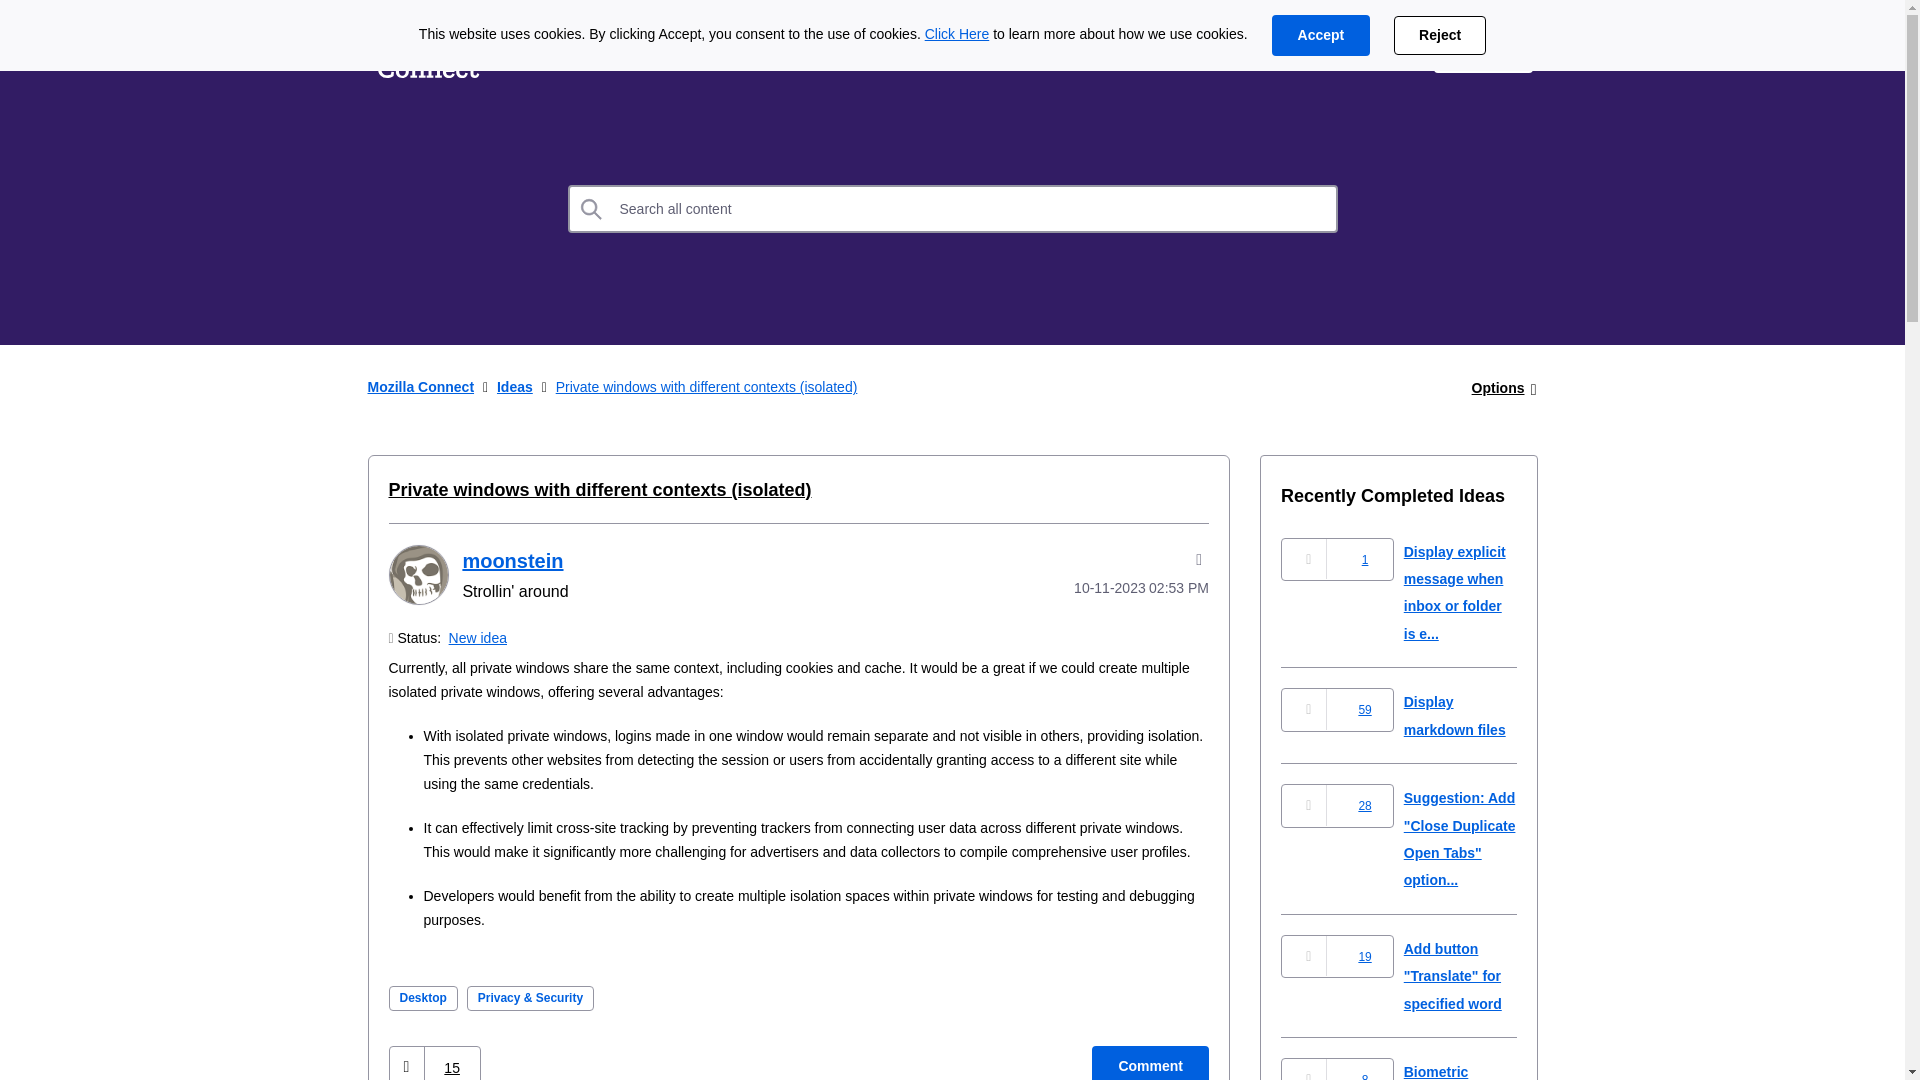  I want to click on Community, so click(801, 52).